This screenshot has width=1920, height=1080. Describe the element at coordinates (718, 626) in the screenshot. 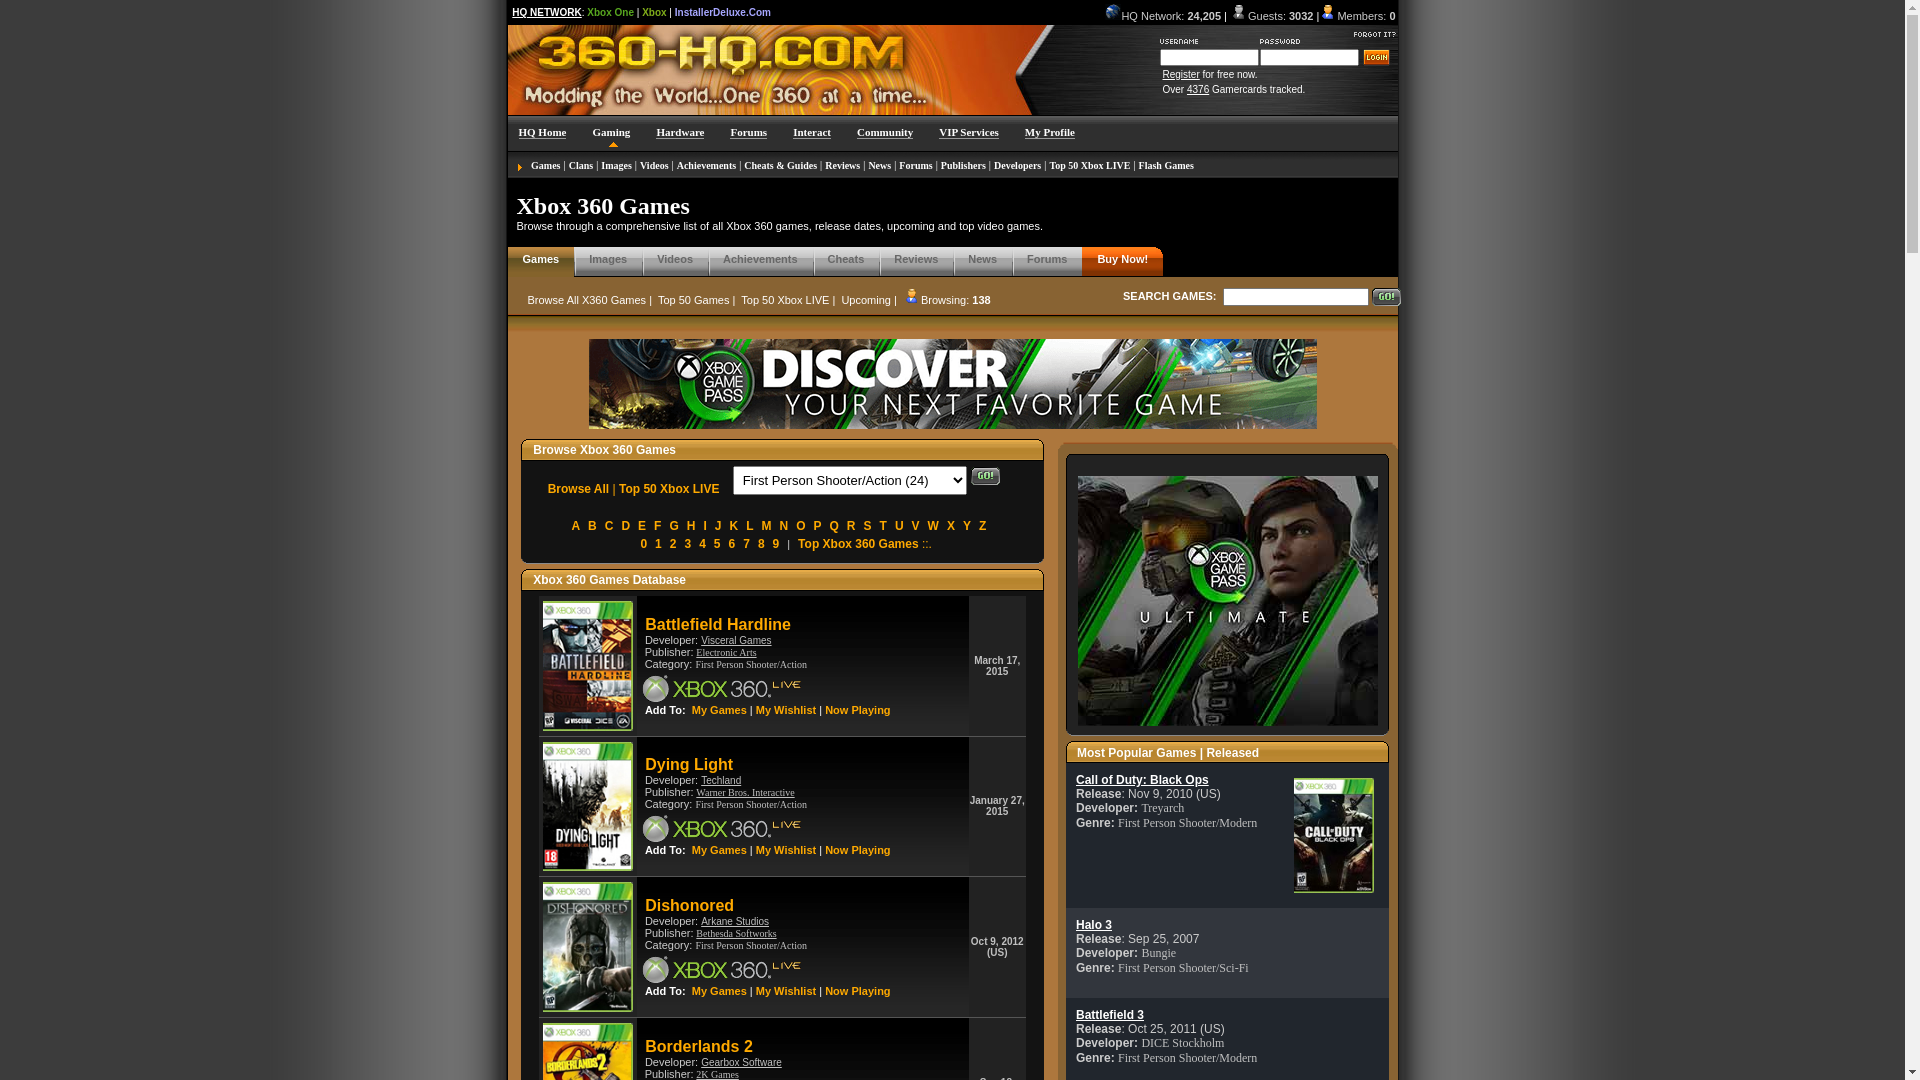

I see `Battlefield Hardline` at that location.